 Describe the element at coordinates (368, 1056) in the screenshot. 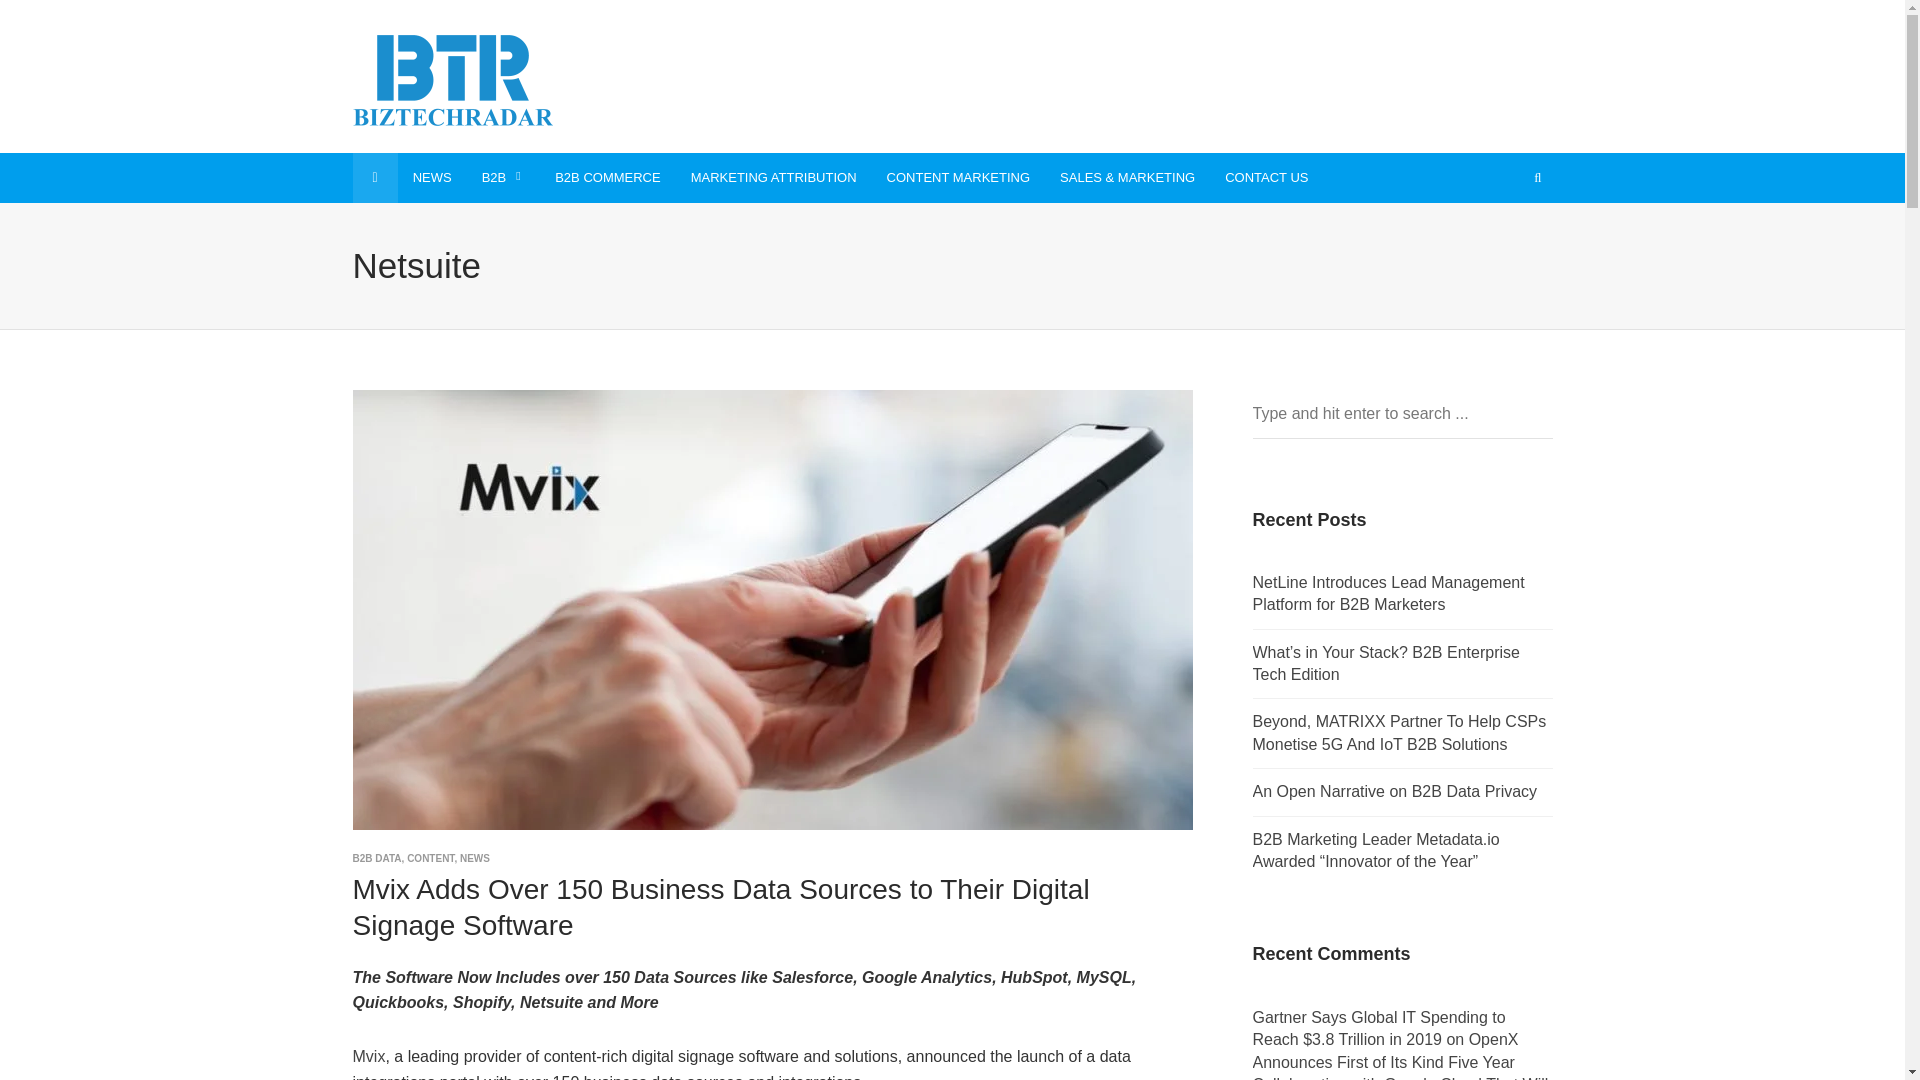

I see `Mvix` at that location.